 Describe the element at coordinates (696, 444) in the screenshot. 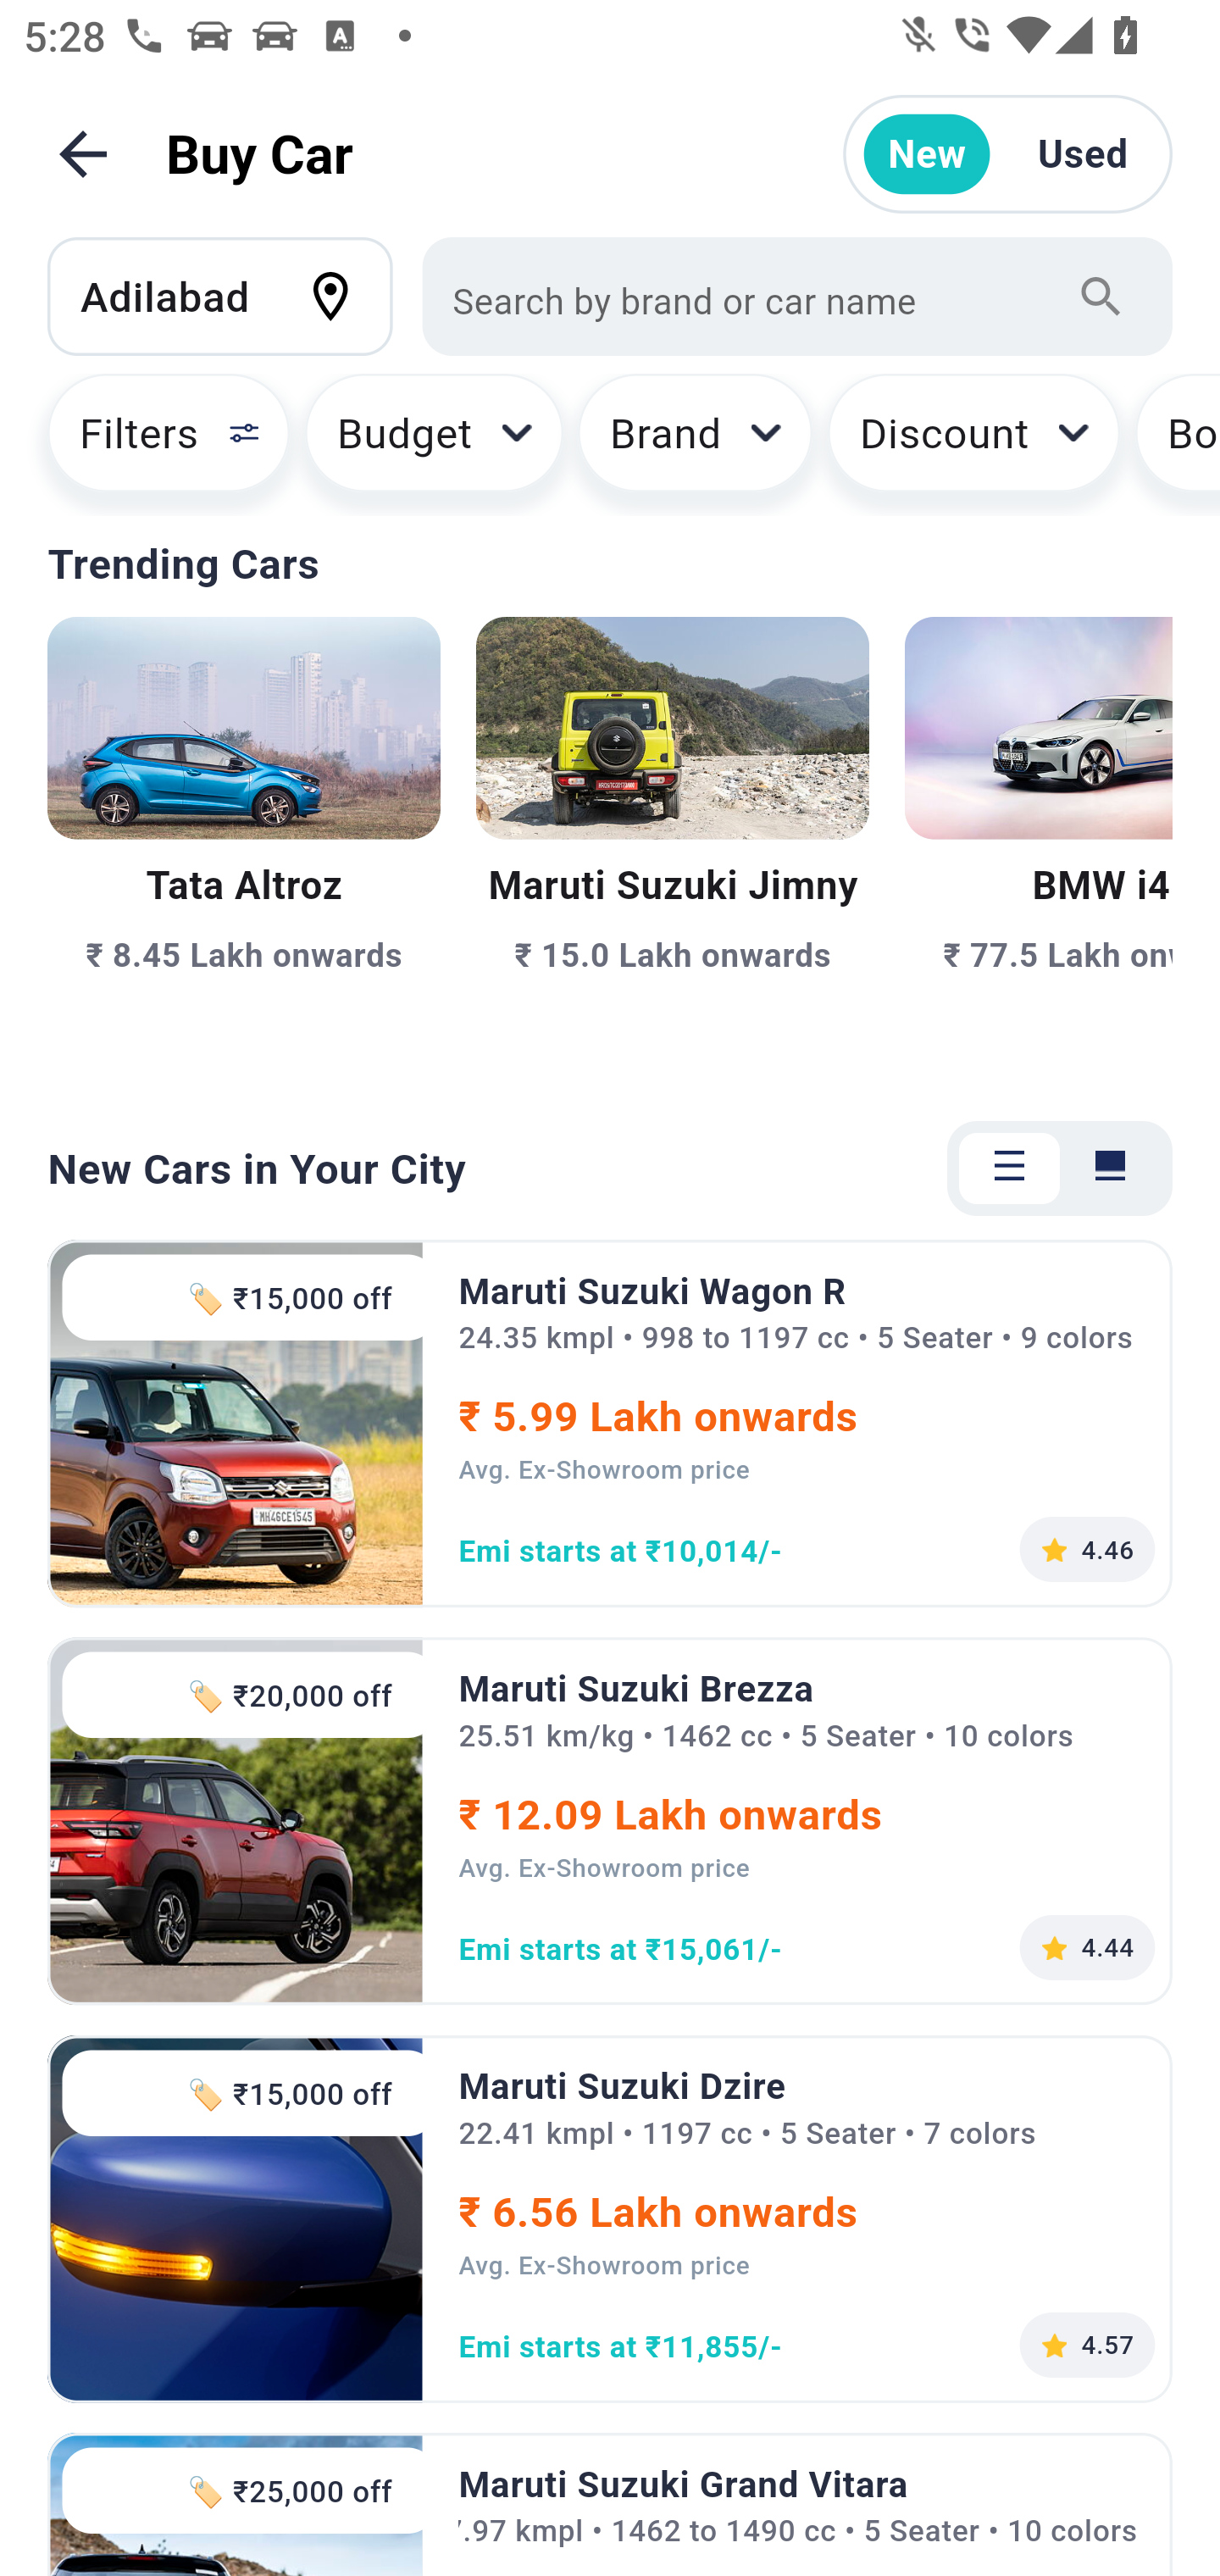

I see `Brand` at that location.